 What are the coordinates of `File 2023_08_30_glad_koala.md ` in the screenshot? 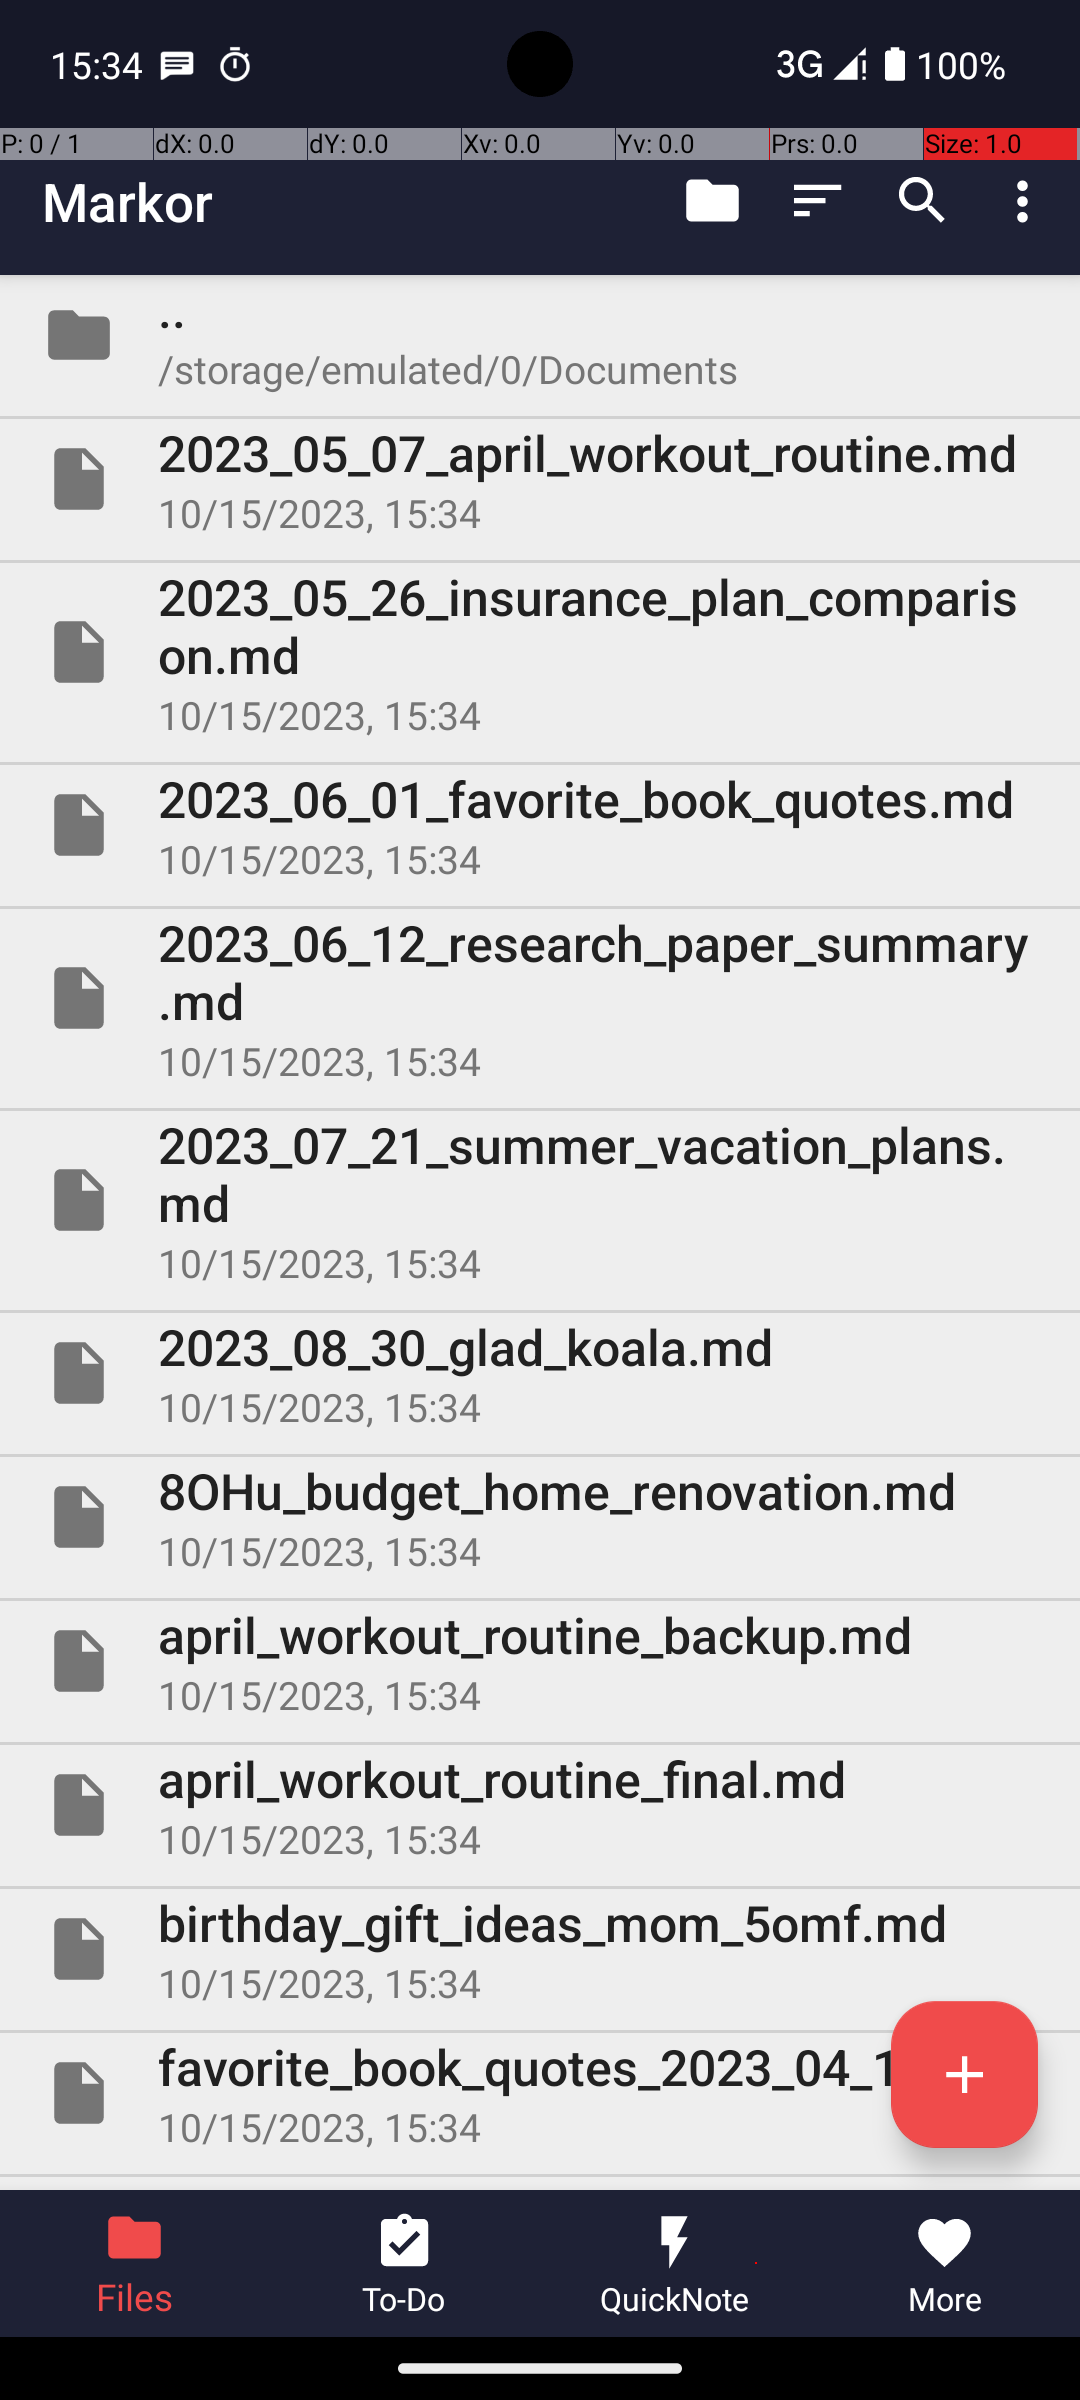 It's located at (540, 1373).